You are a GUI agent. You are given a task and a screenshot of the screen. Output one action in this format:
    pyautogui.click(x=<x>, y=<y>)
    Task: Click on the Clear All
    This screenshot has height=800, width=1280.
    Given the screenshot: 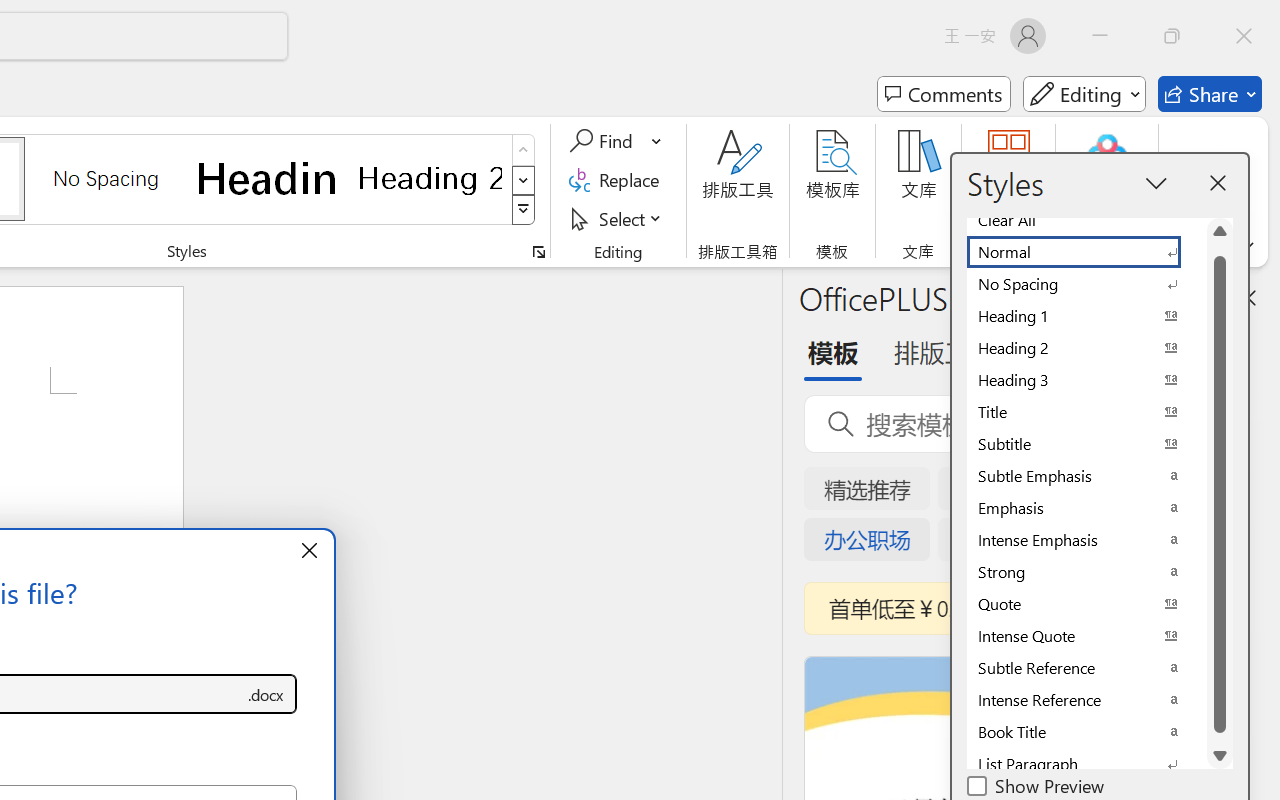 What is the action you would take?
    pyautogui.click(x=1086, y=220)
    